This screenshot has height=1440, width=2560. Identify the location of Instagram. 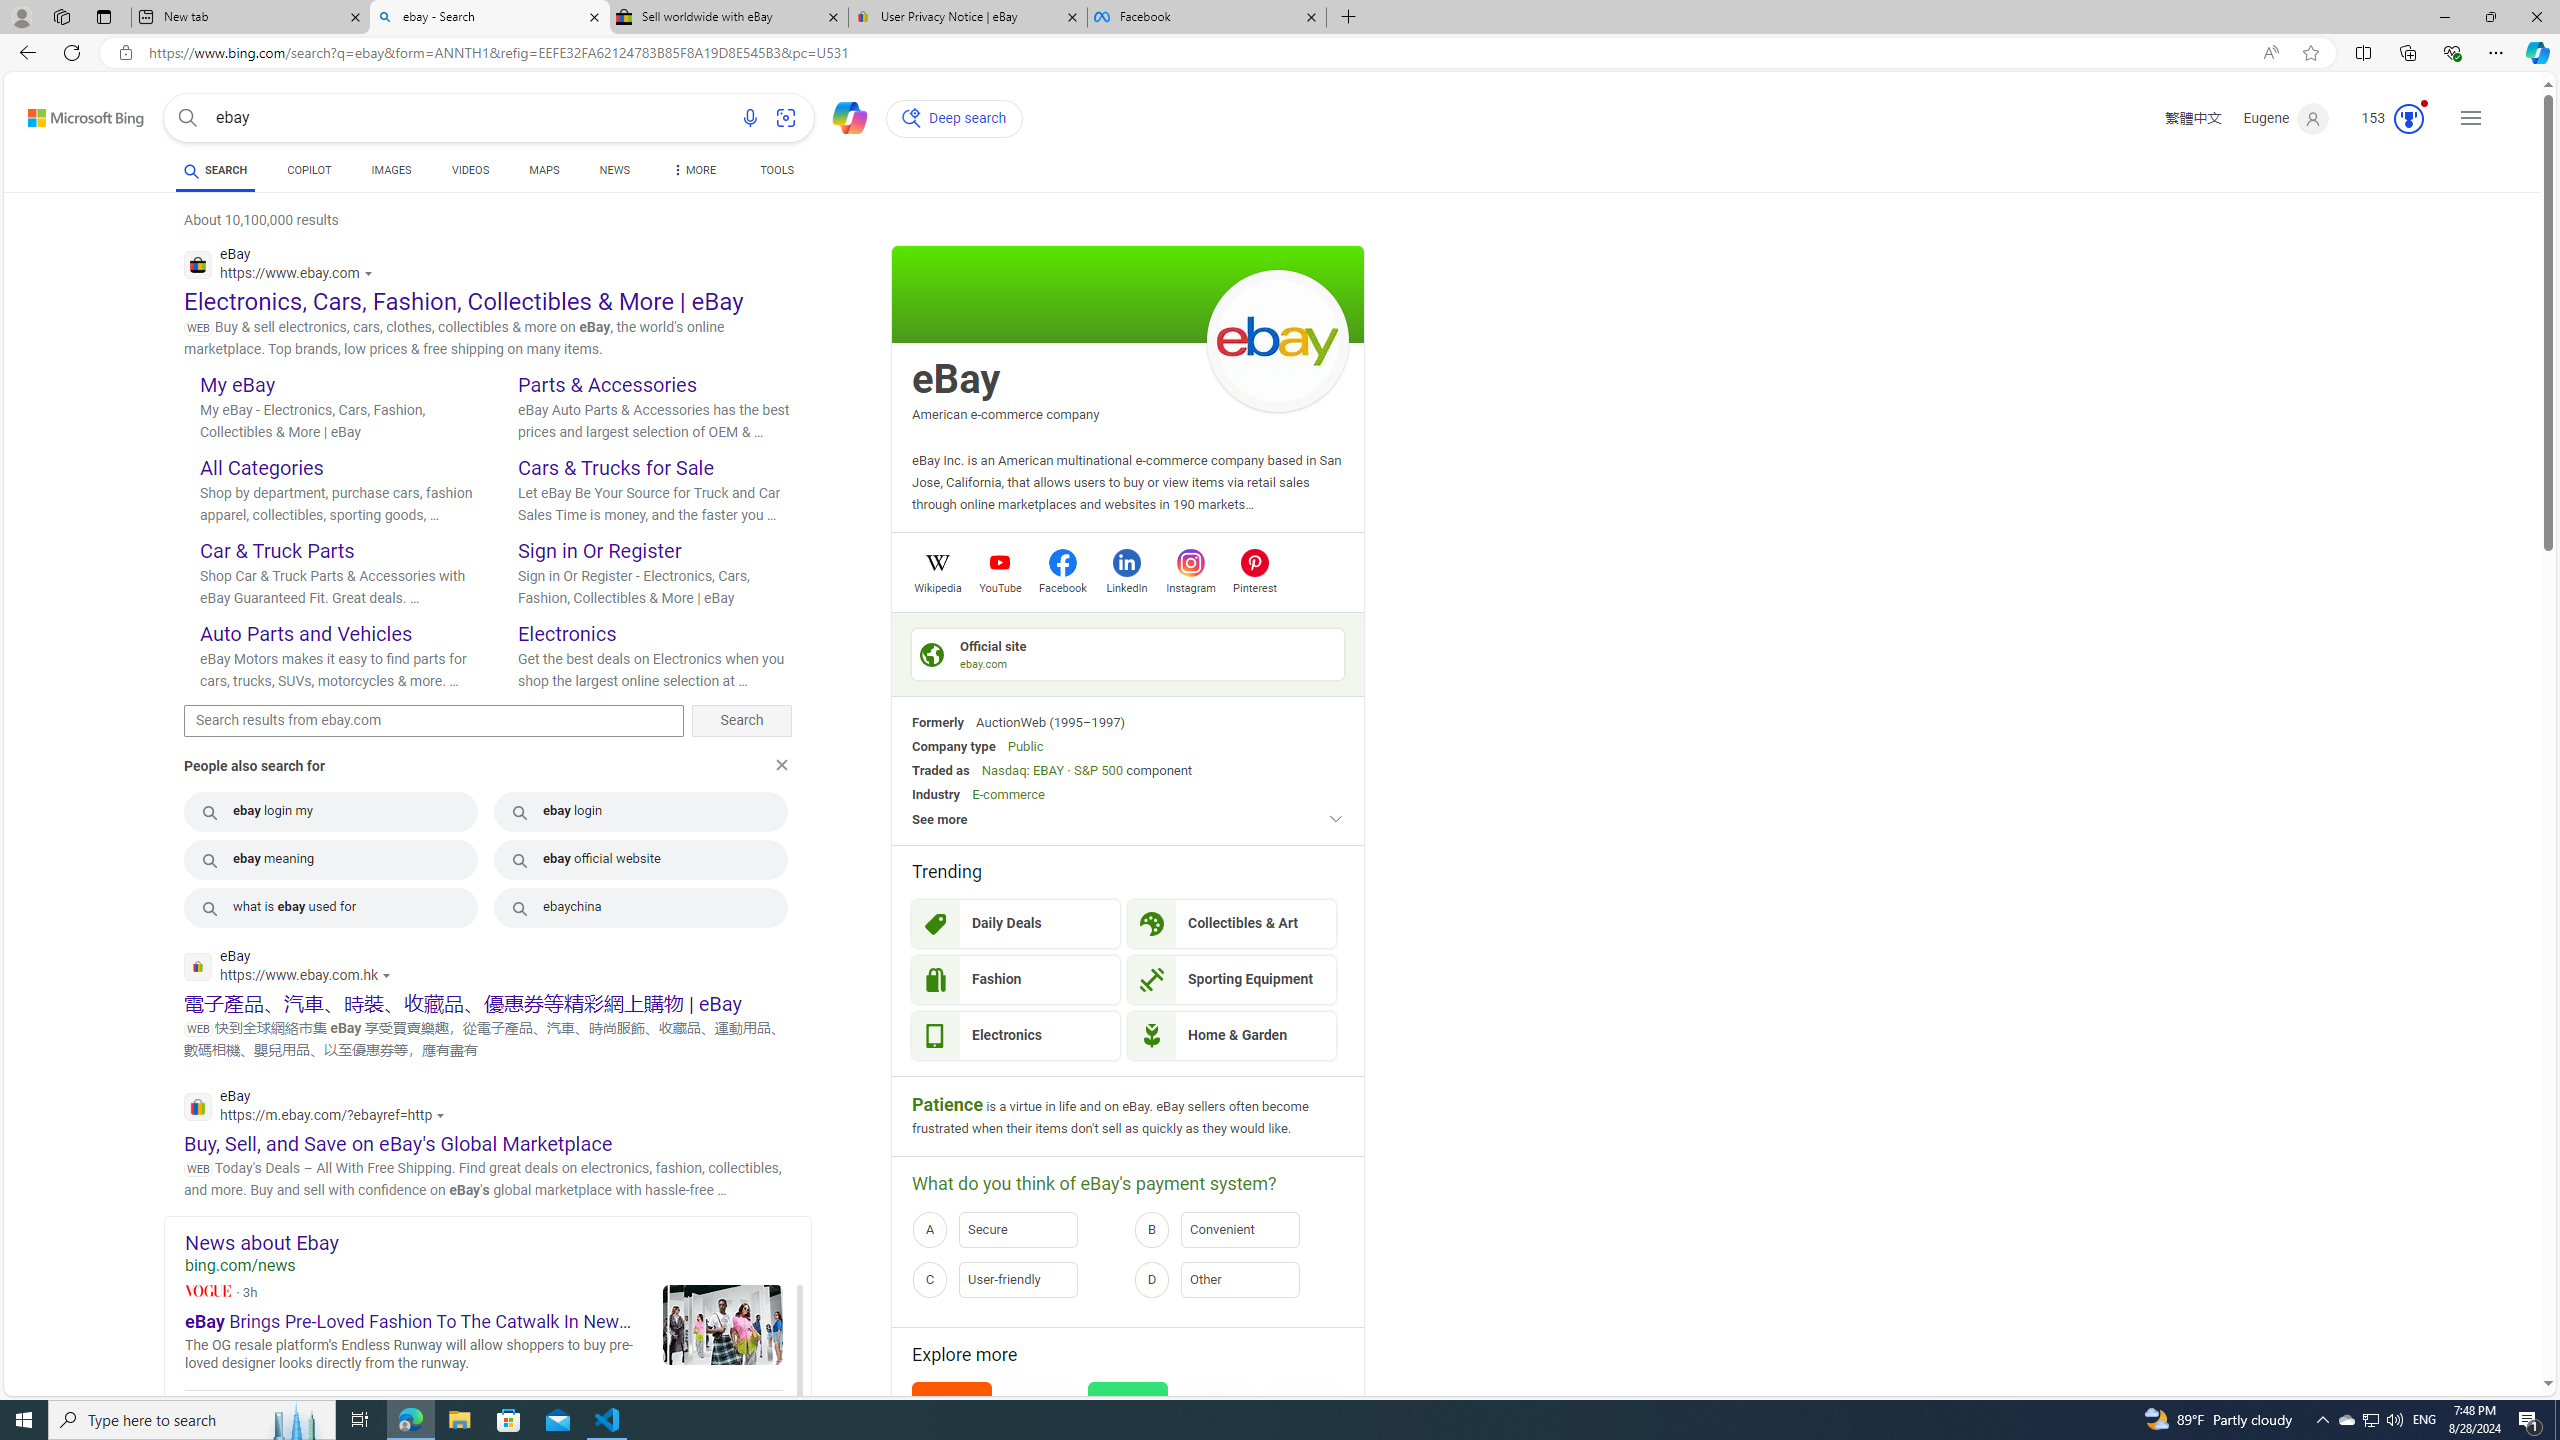
(1190, 586).